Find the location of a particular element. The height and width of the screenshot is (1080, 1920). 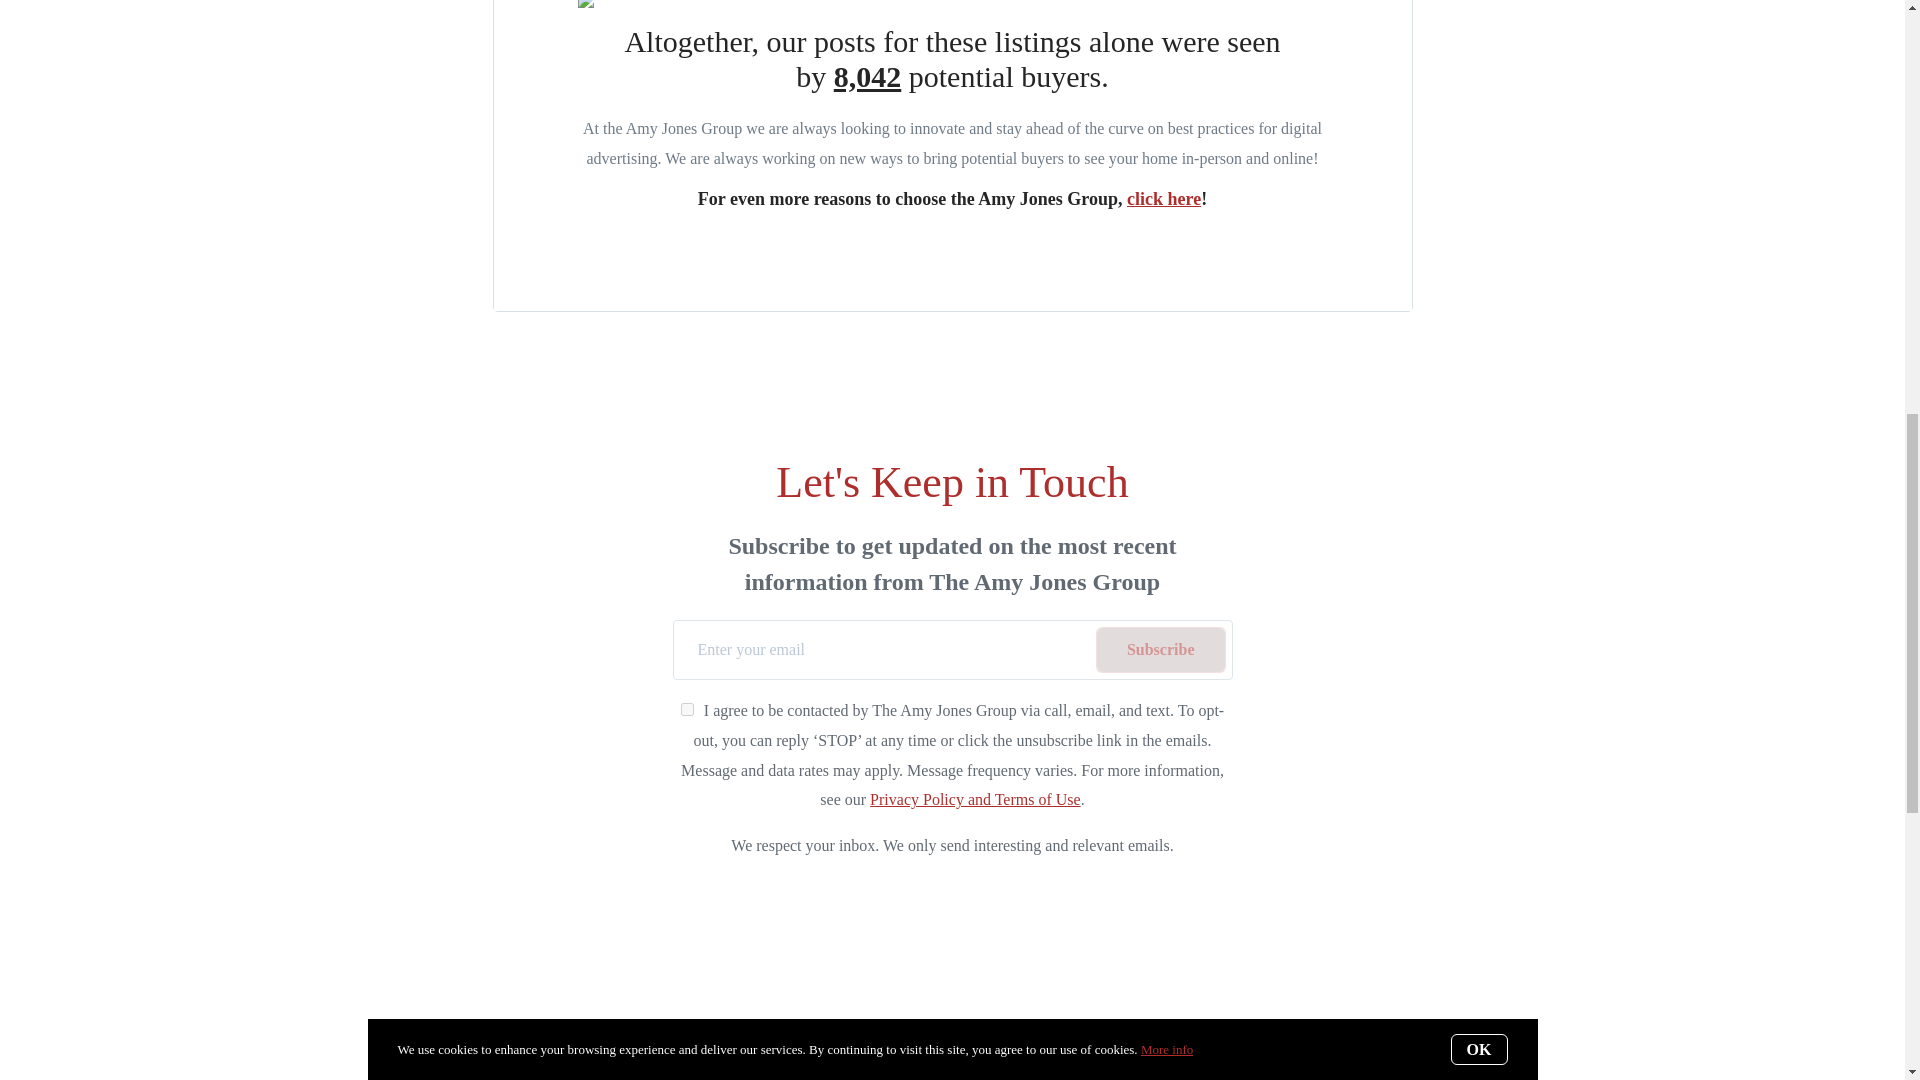

Subscribe is located at coordinates (1161, 650).